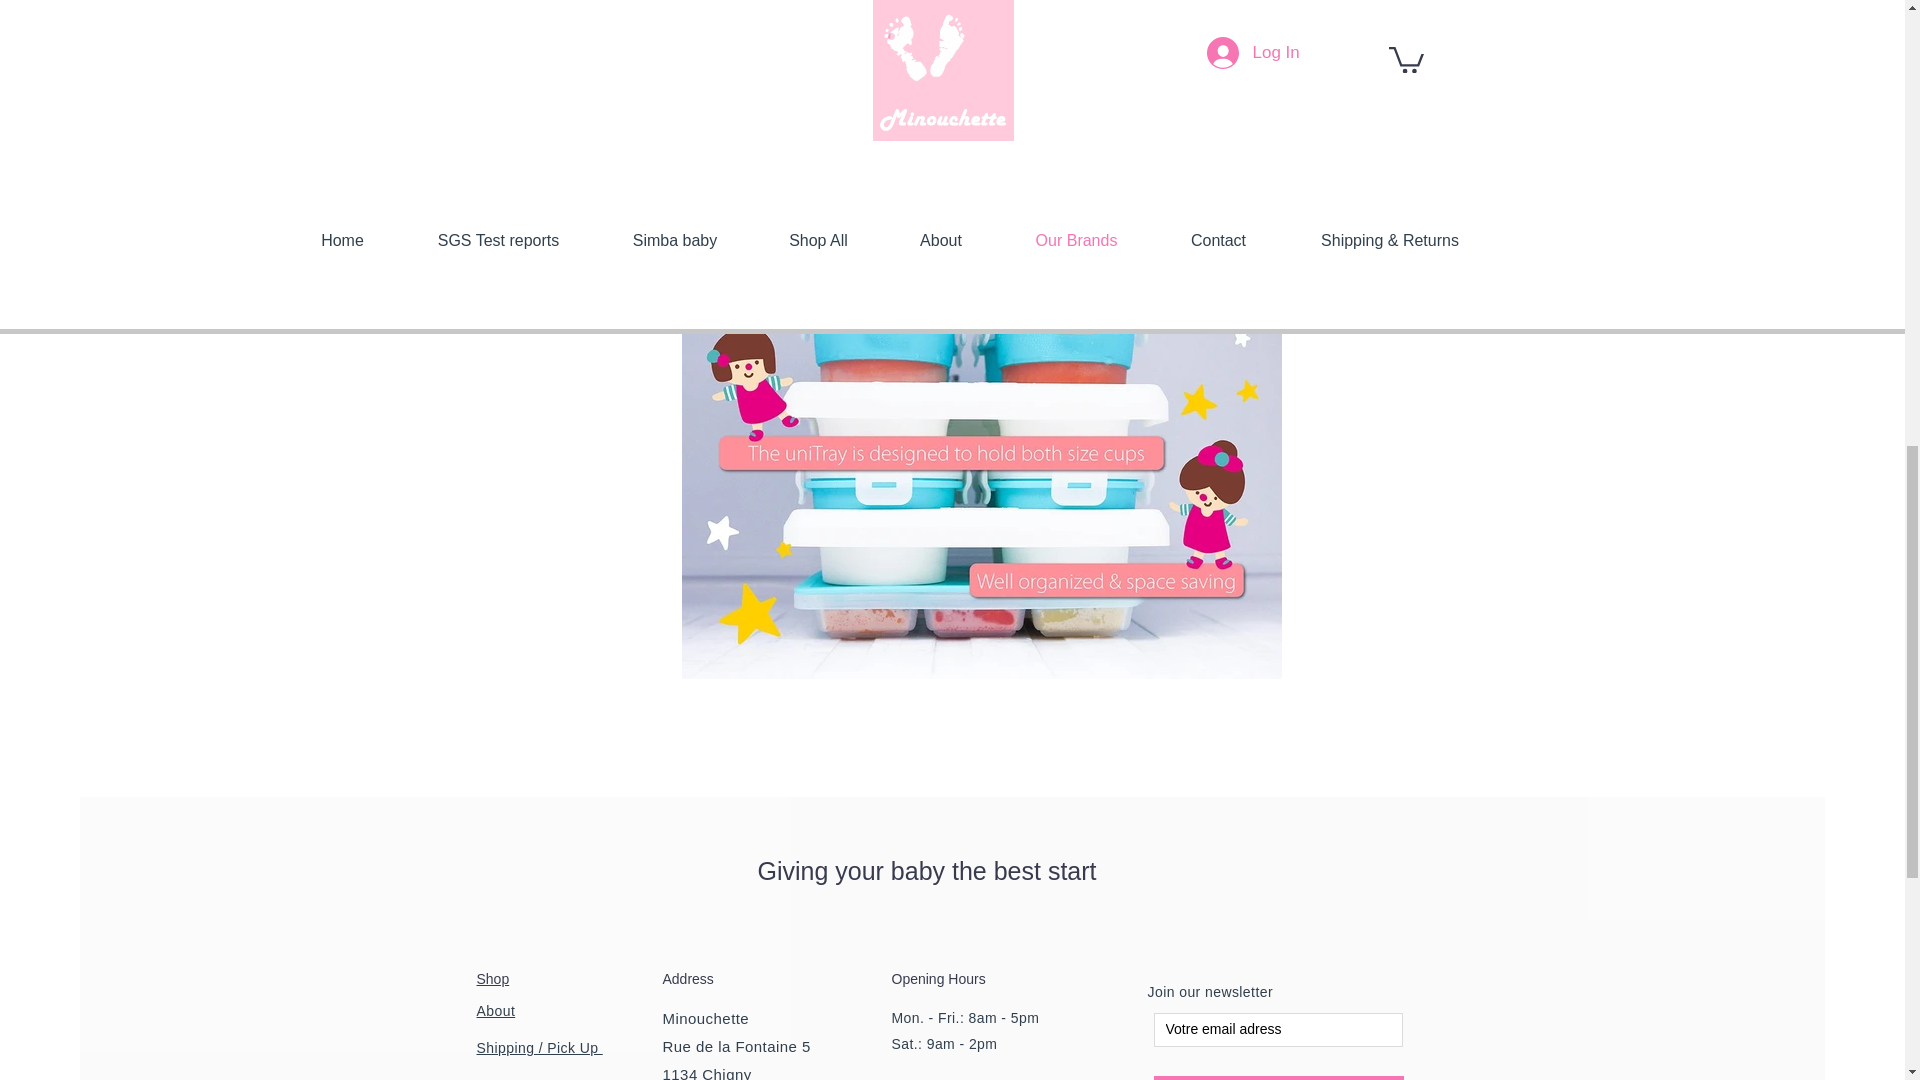 The width and height of the screenshot is (1920, 1080). I want to click on Subscribe Now, so click(1278, 1078).